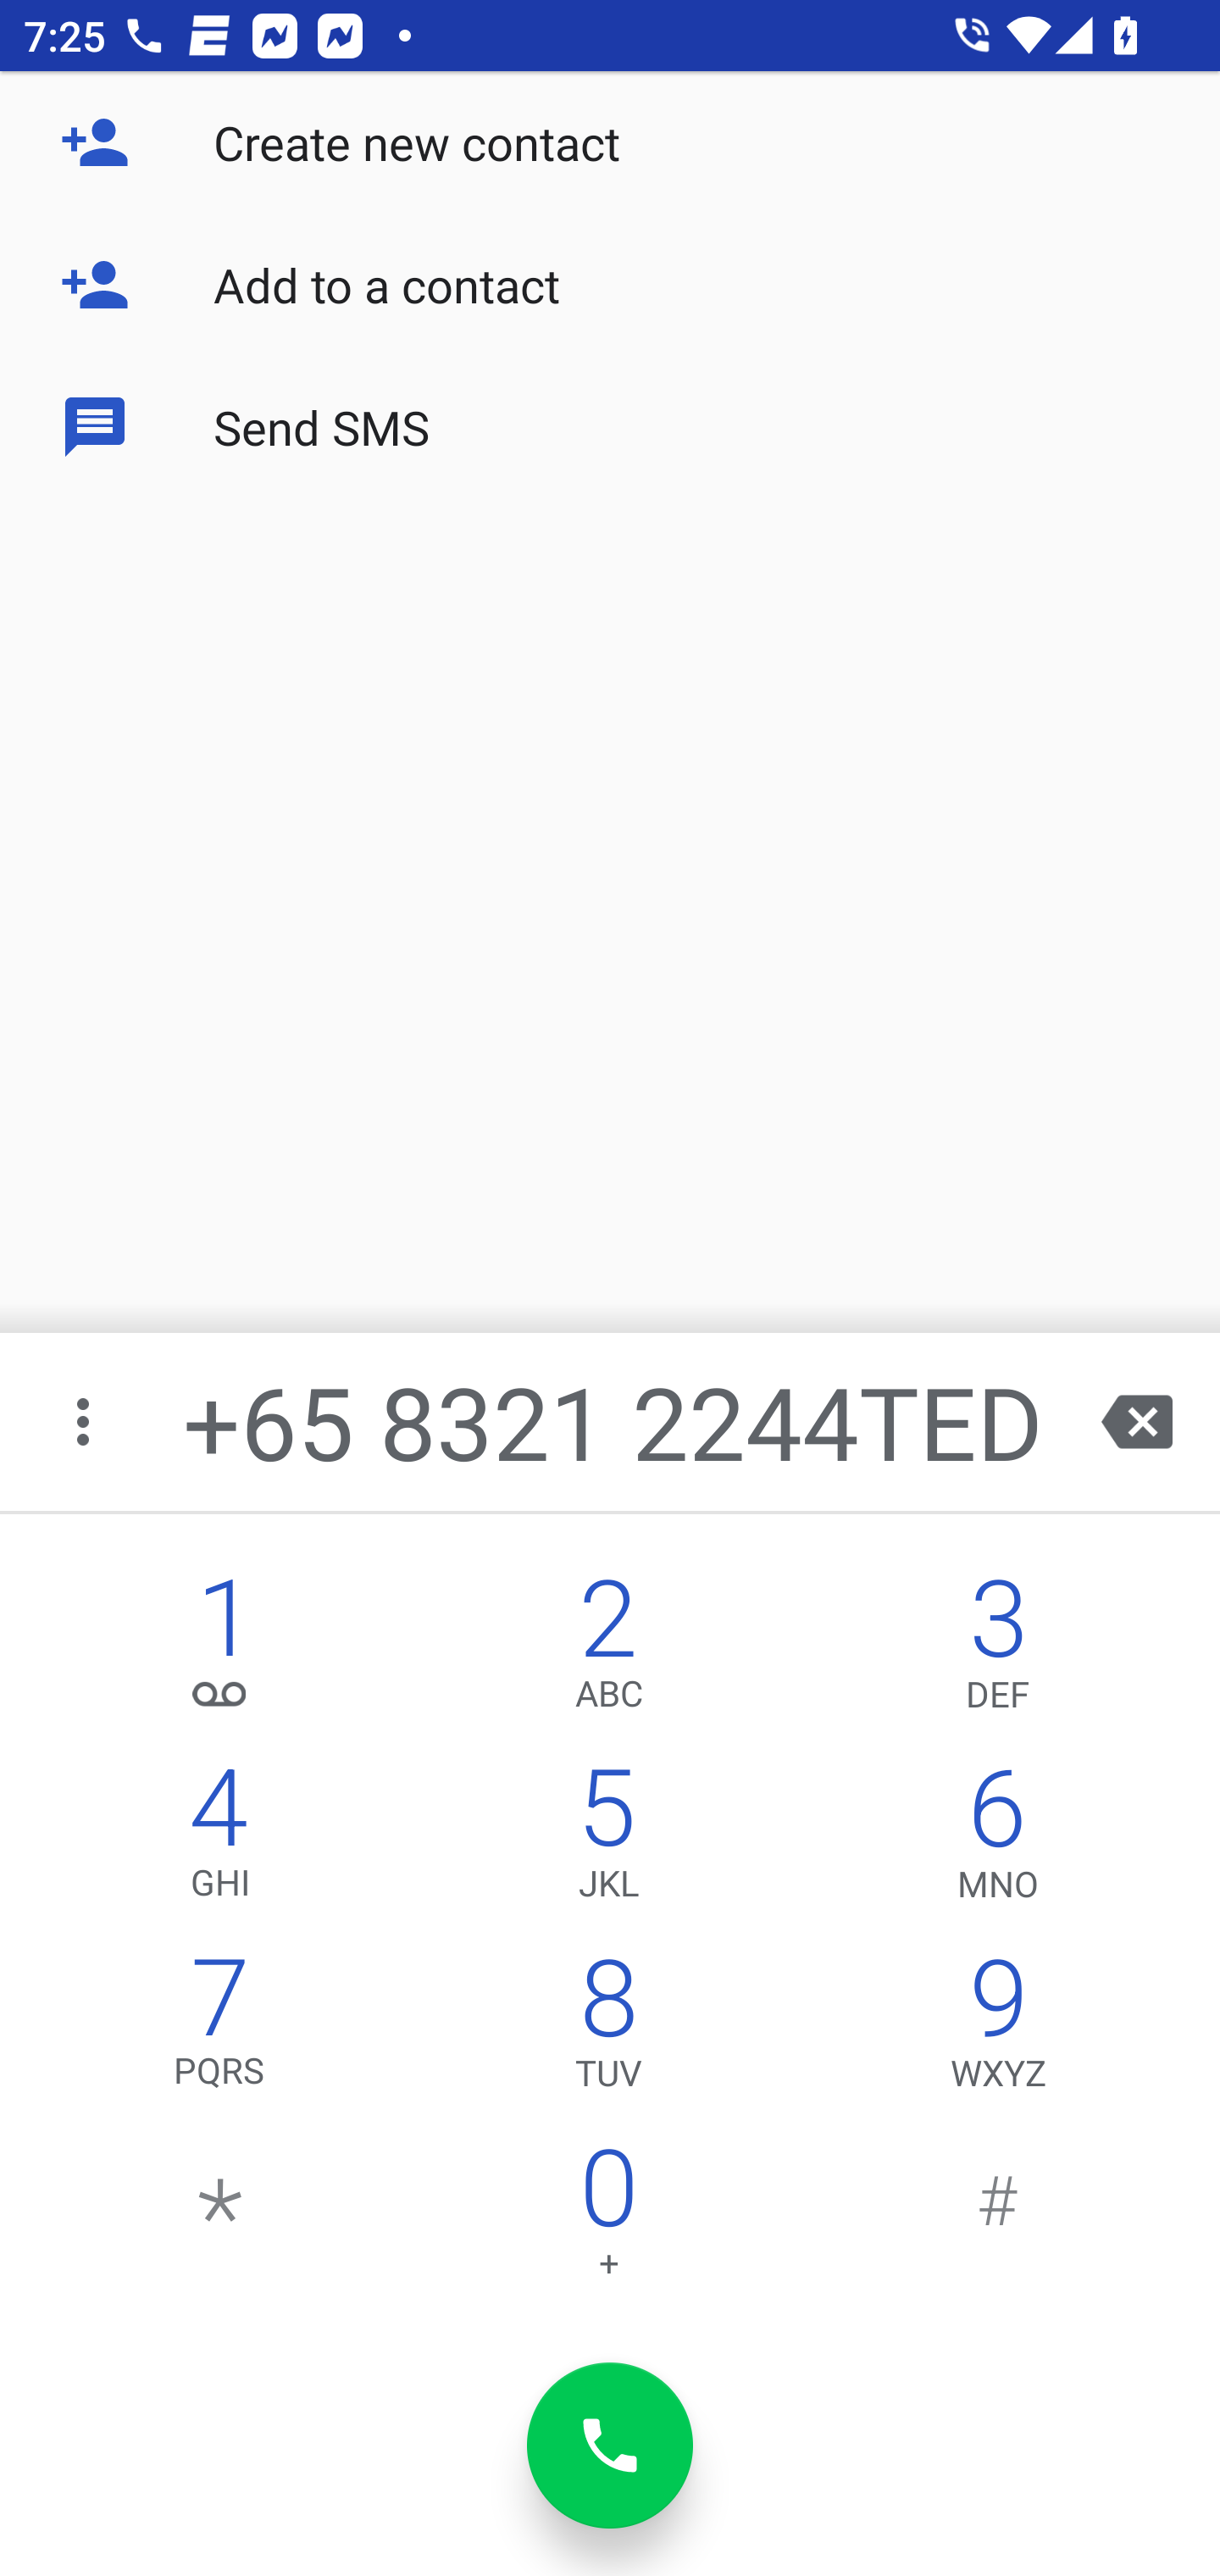 This screenshot has height=2576, width=1220. What do you see at coordinates (998, 2220) in the screenshot?
I see `#` at bounding box center [998, 2220].